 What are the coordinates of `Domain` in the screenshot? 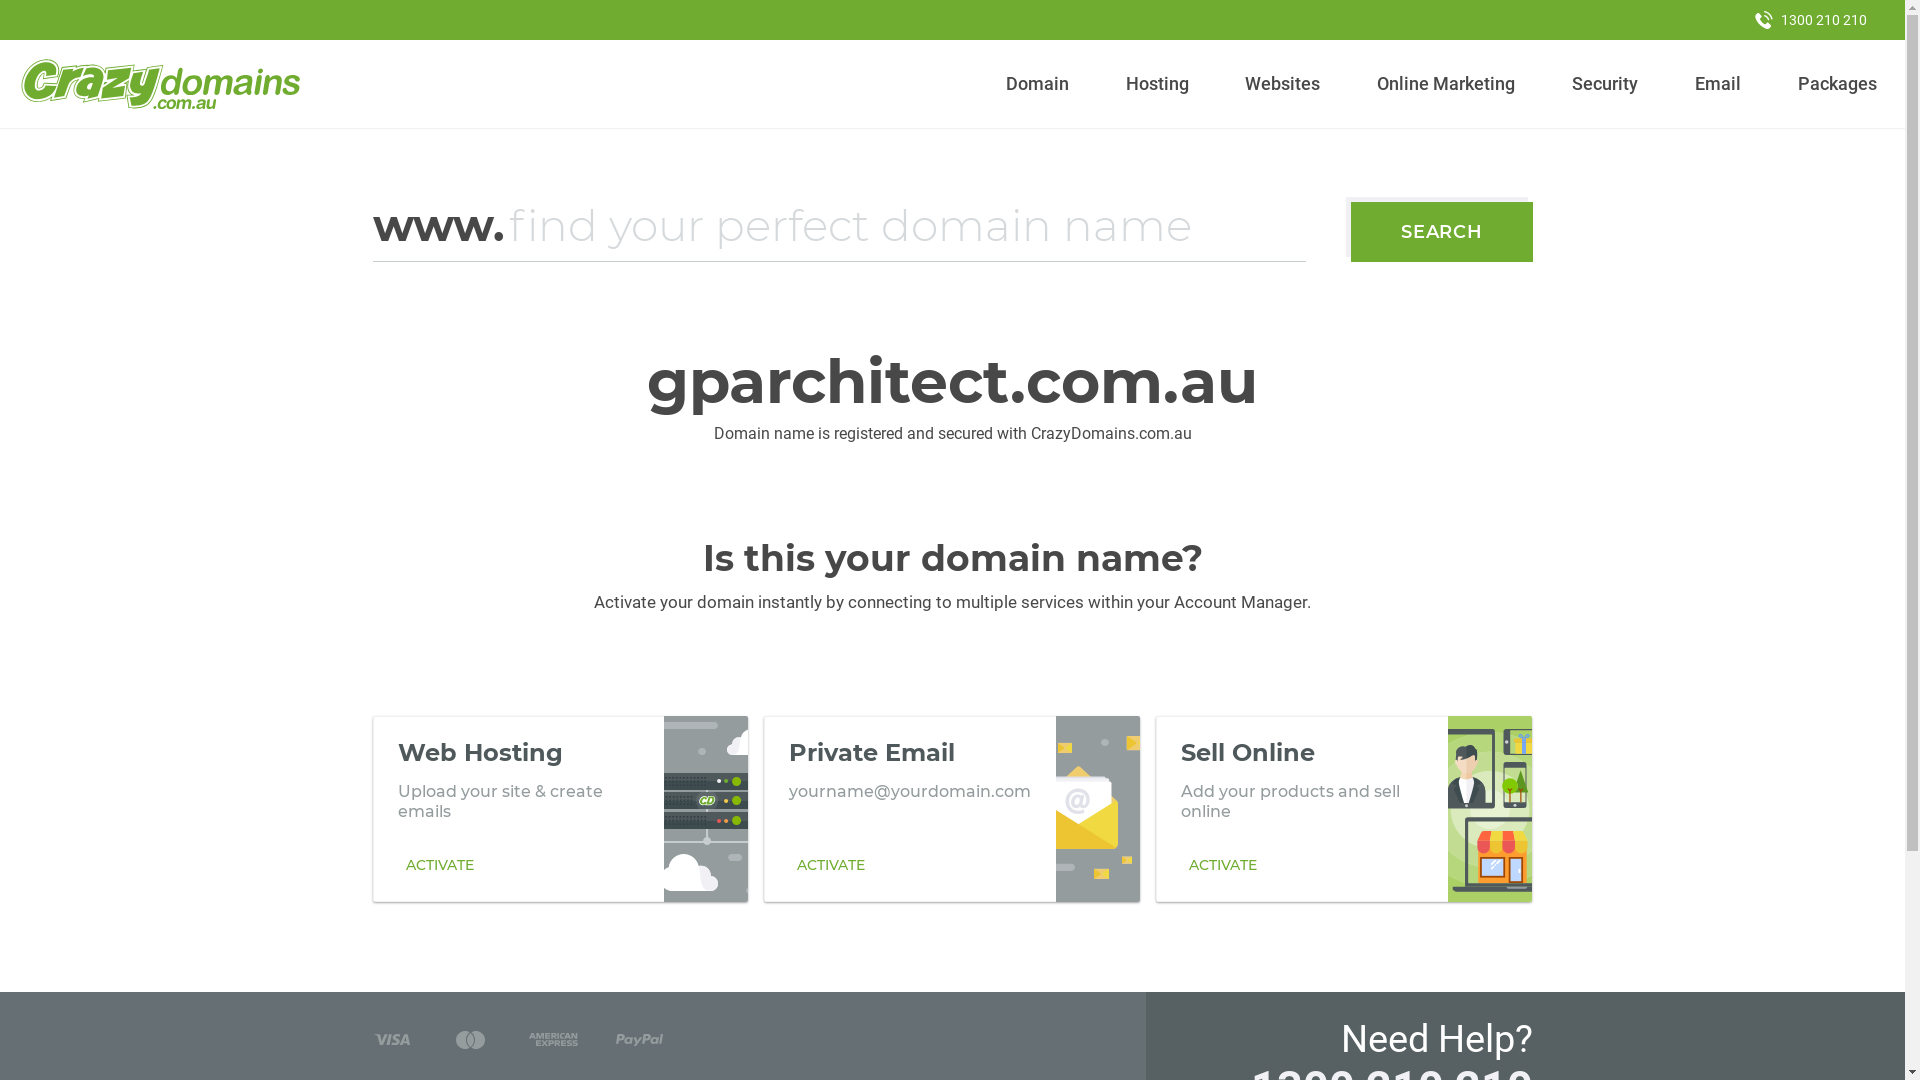 It's located at (1038, 84).